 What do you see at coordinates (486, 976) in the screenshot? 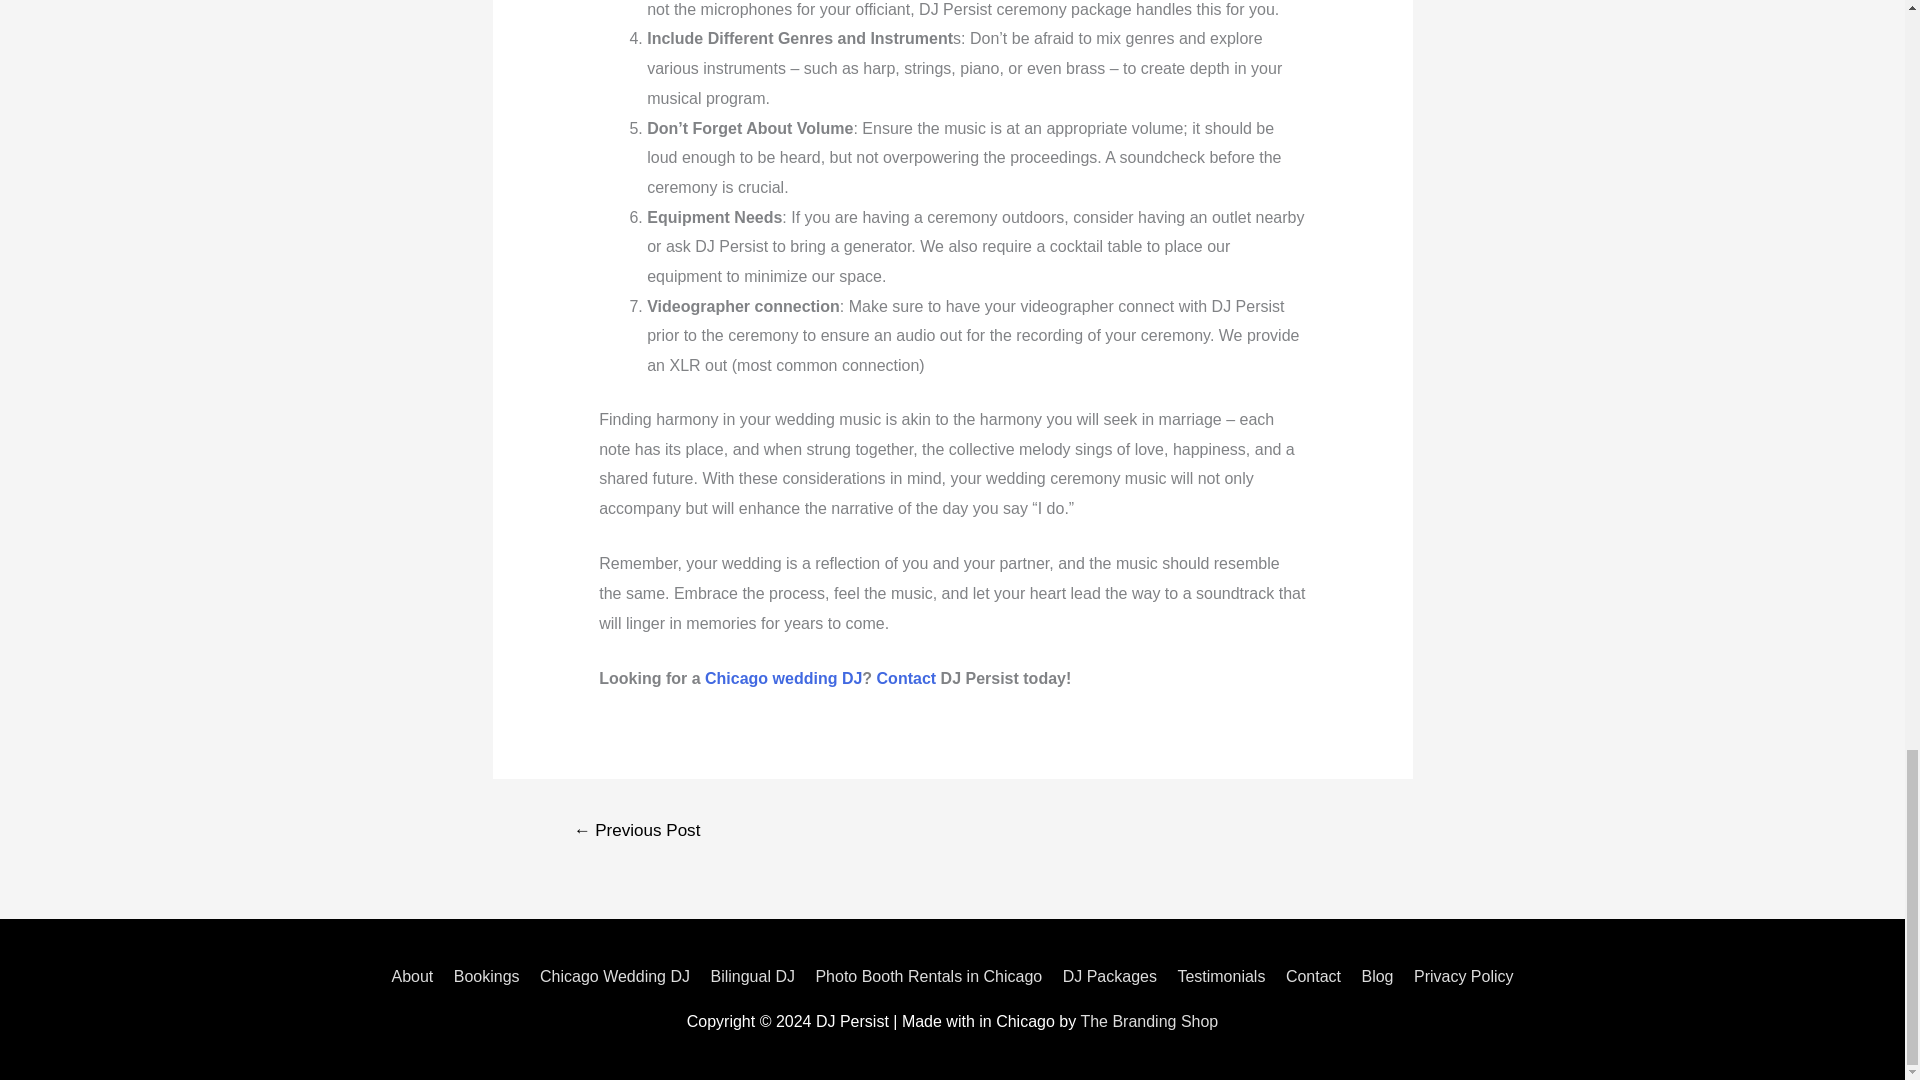
I see `Bookings` at bounding box center [486, 976].